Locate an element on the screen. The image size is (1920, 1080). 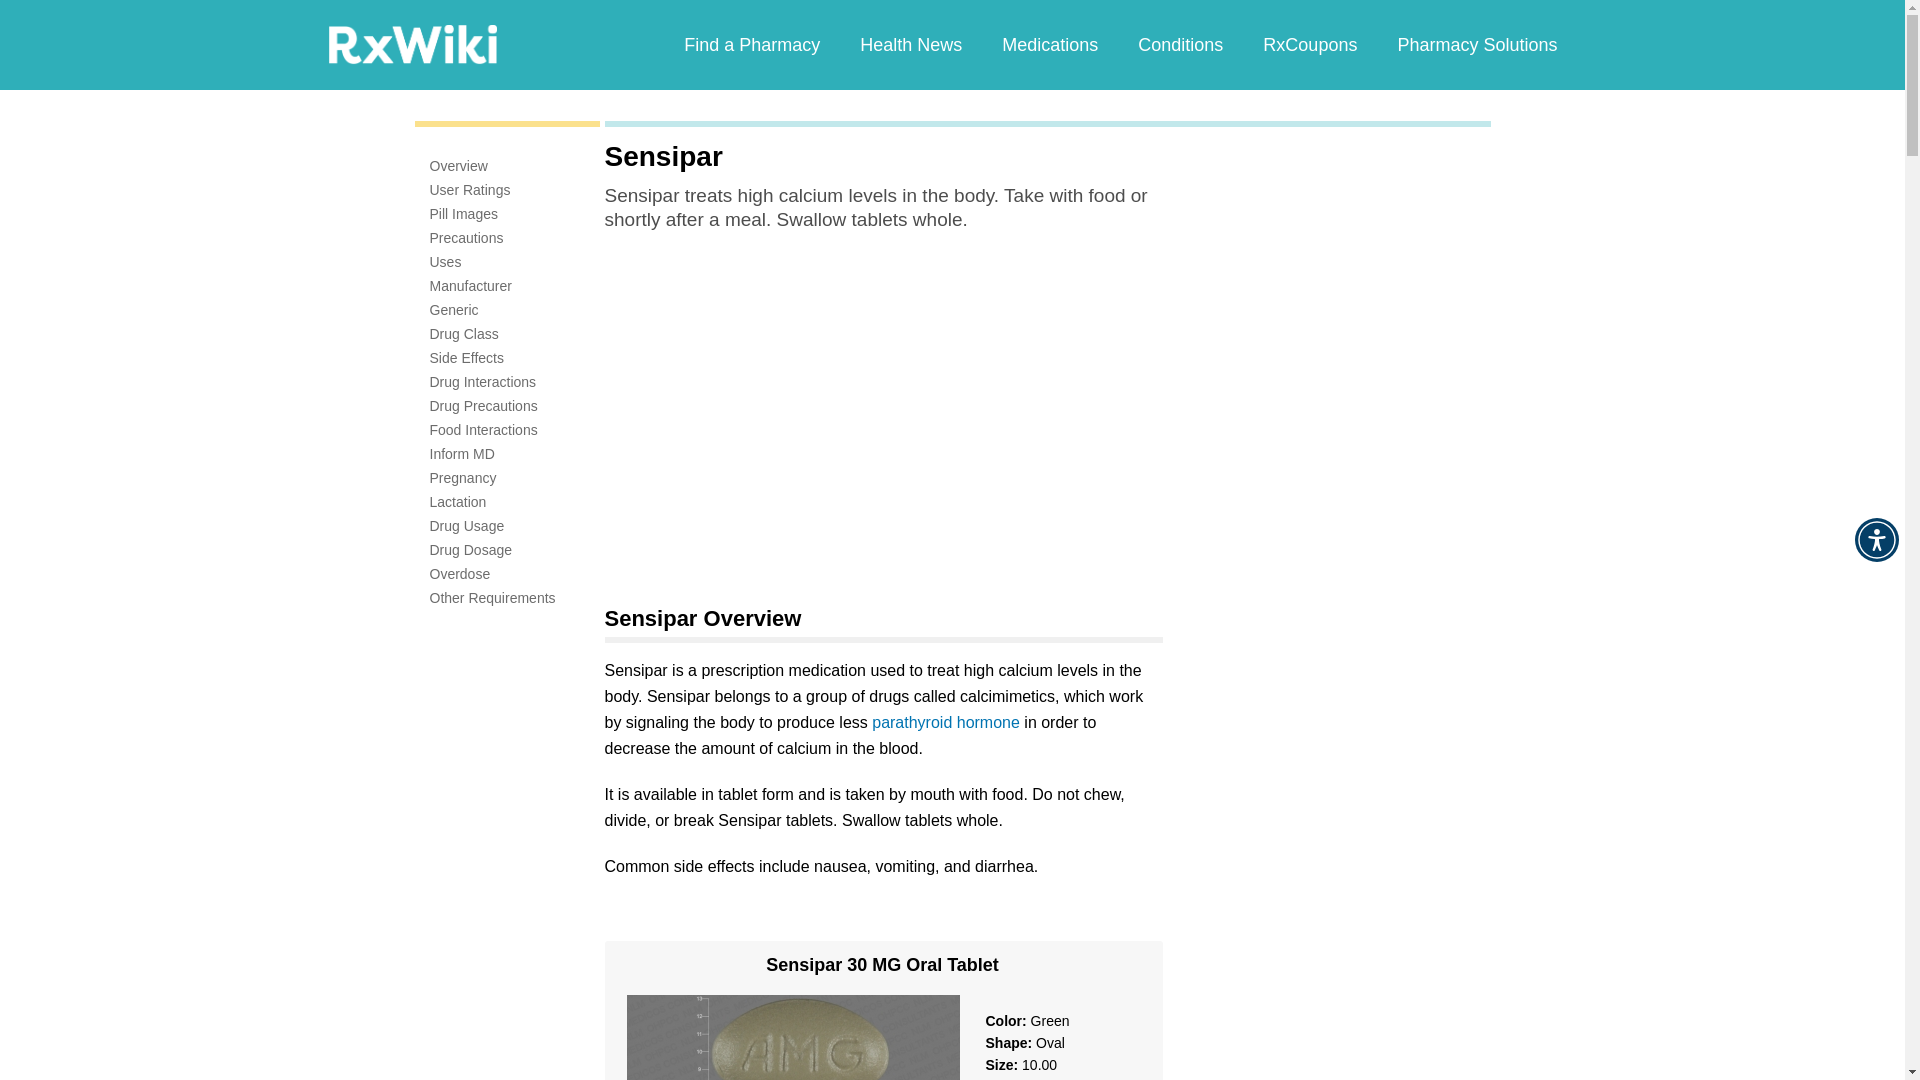
User Ratings is located at coordinates (470, 190).